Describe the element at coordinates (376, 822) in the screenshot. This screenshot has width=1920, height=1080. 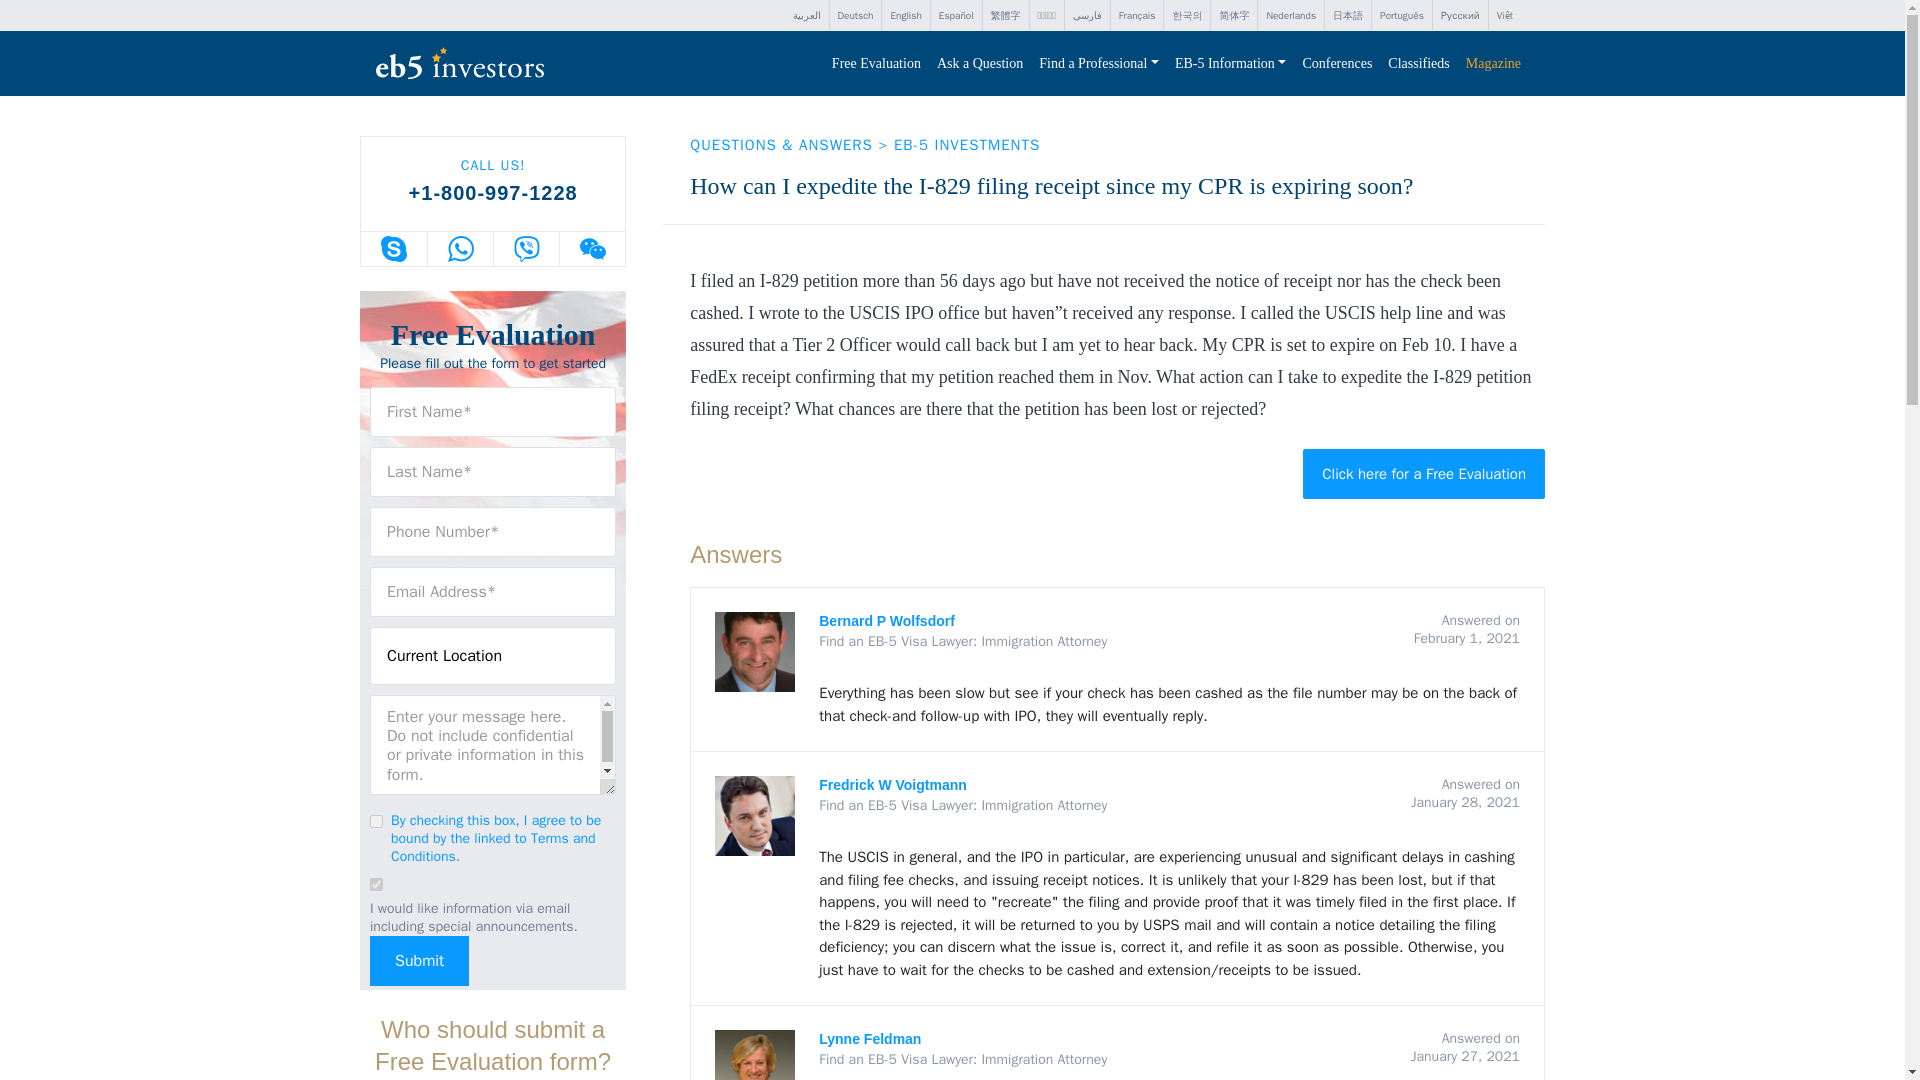
I see `1` at that location.